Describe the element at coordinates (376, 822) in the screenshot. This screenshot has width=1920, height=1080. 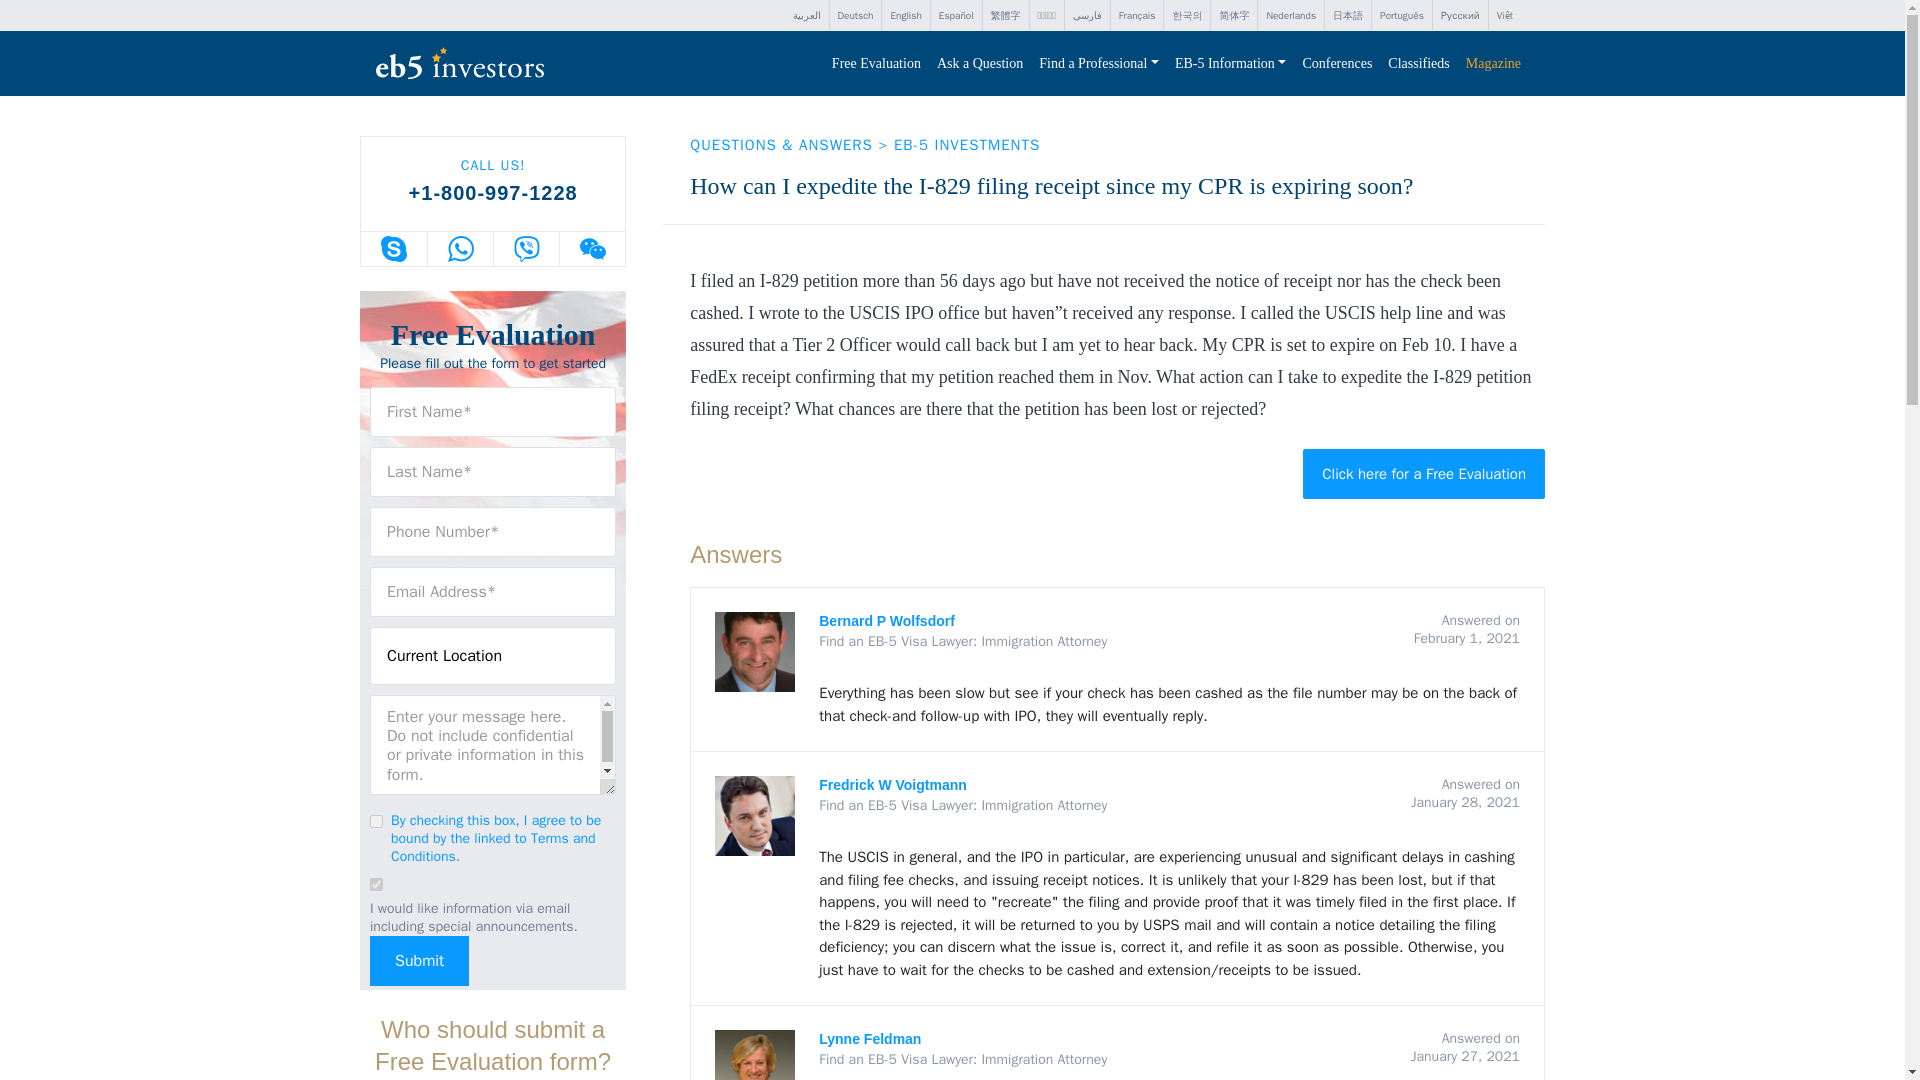
I see `1` at that location.